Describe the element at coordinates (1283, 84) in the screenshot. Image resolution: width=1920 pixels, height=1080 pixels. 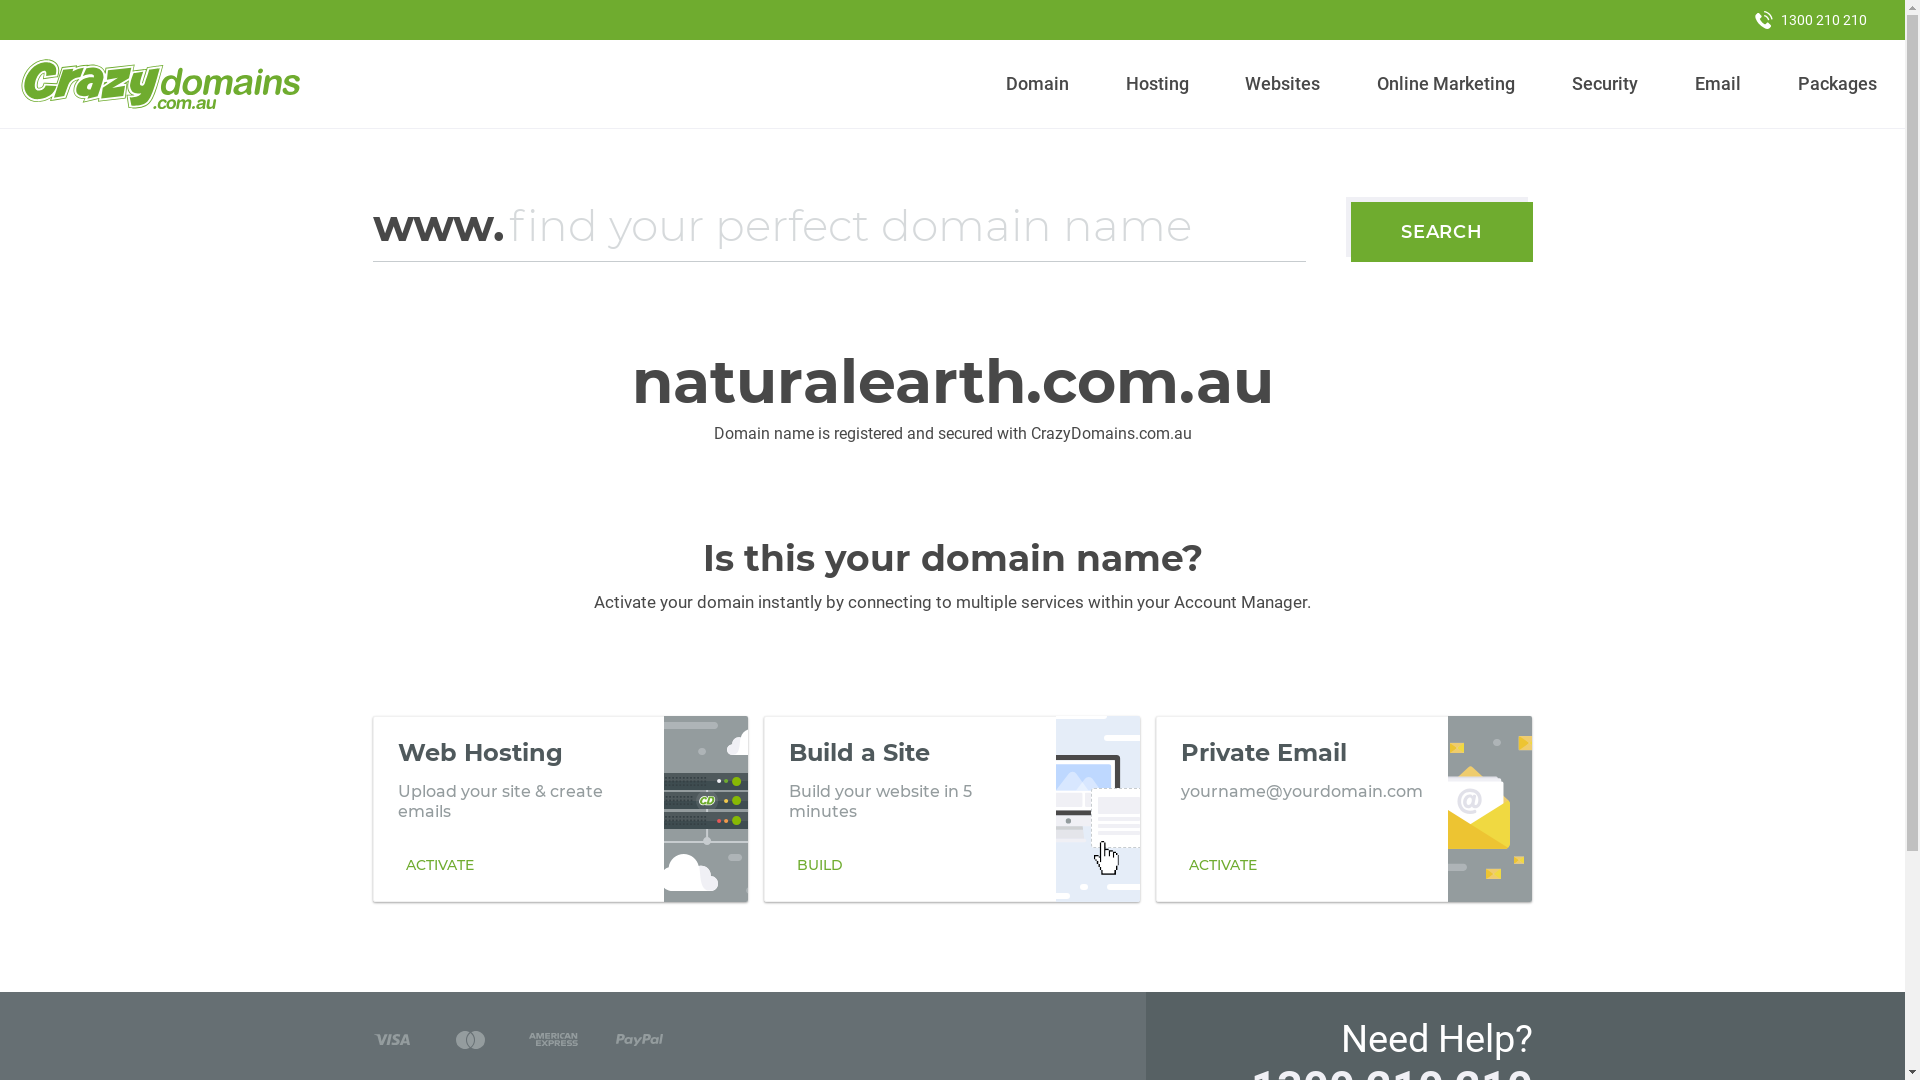
I see `Websites` at that location.